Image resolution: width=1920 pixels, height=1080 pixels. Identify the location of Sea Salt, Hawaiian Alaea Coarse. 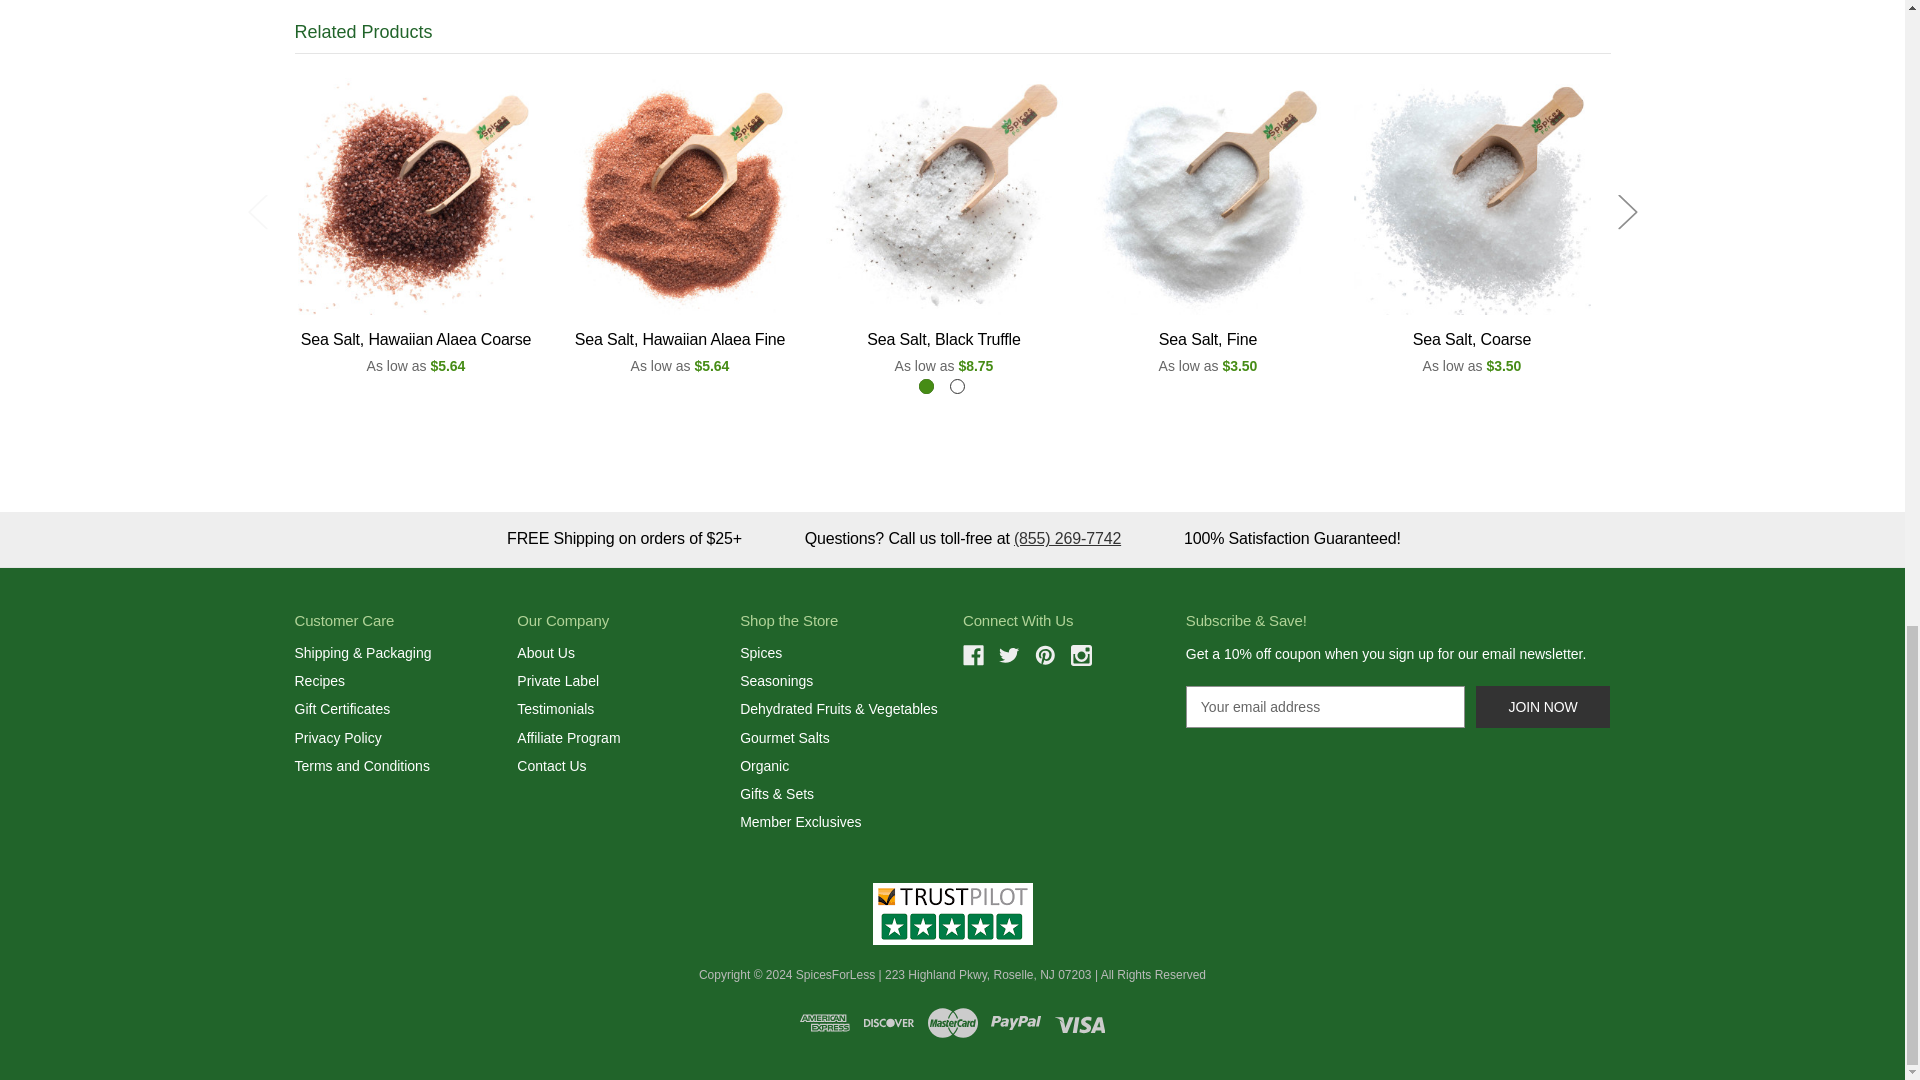
(416, 196).